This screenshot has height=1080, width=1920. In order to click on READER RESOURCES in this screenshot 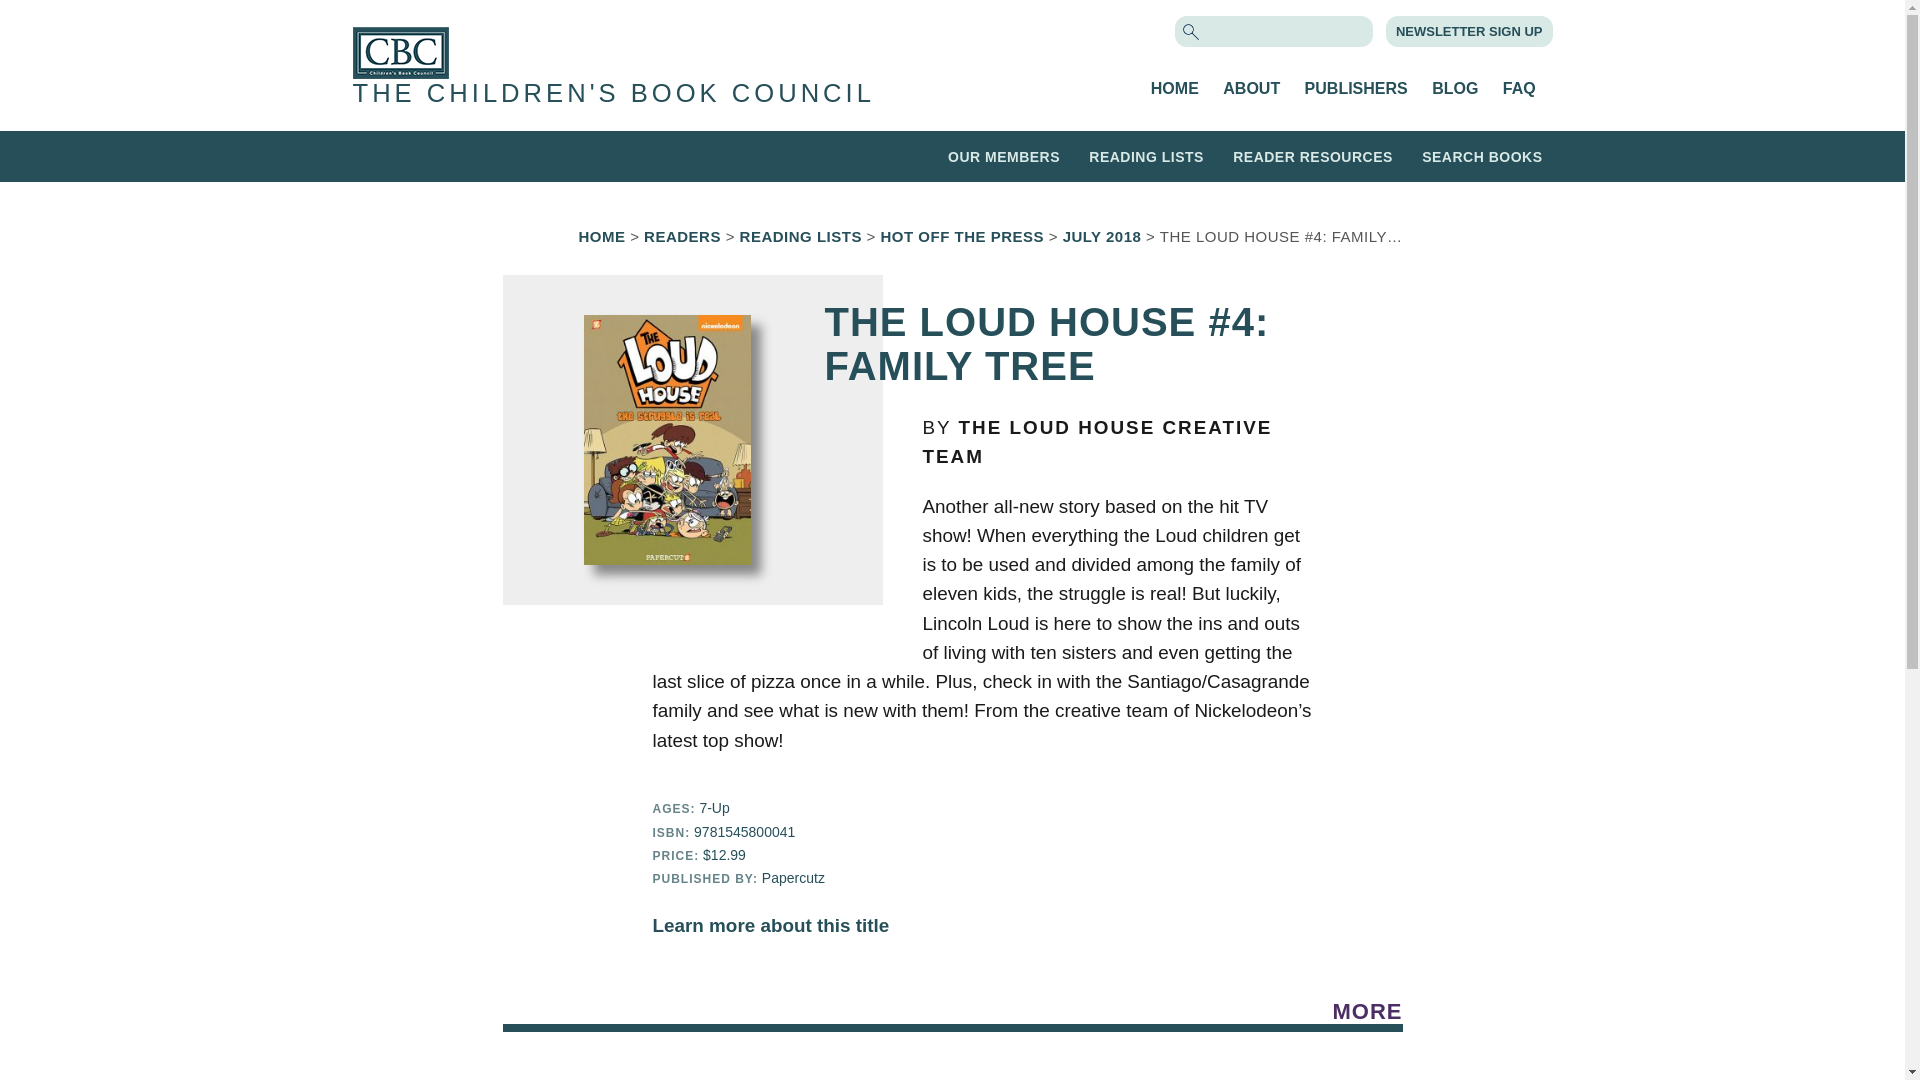, I will do `click(1312, 156)`.